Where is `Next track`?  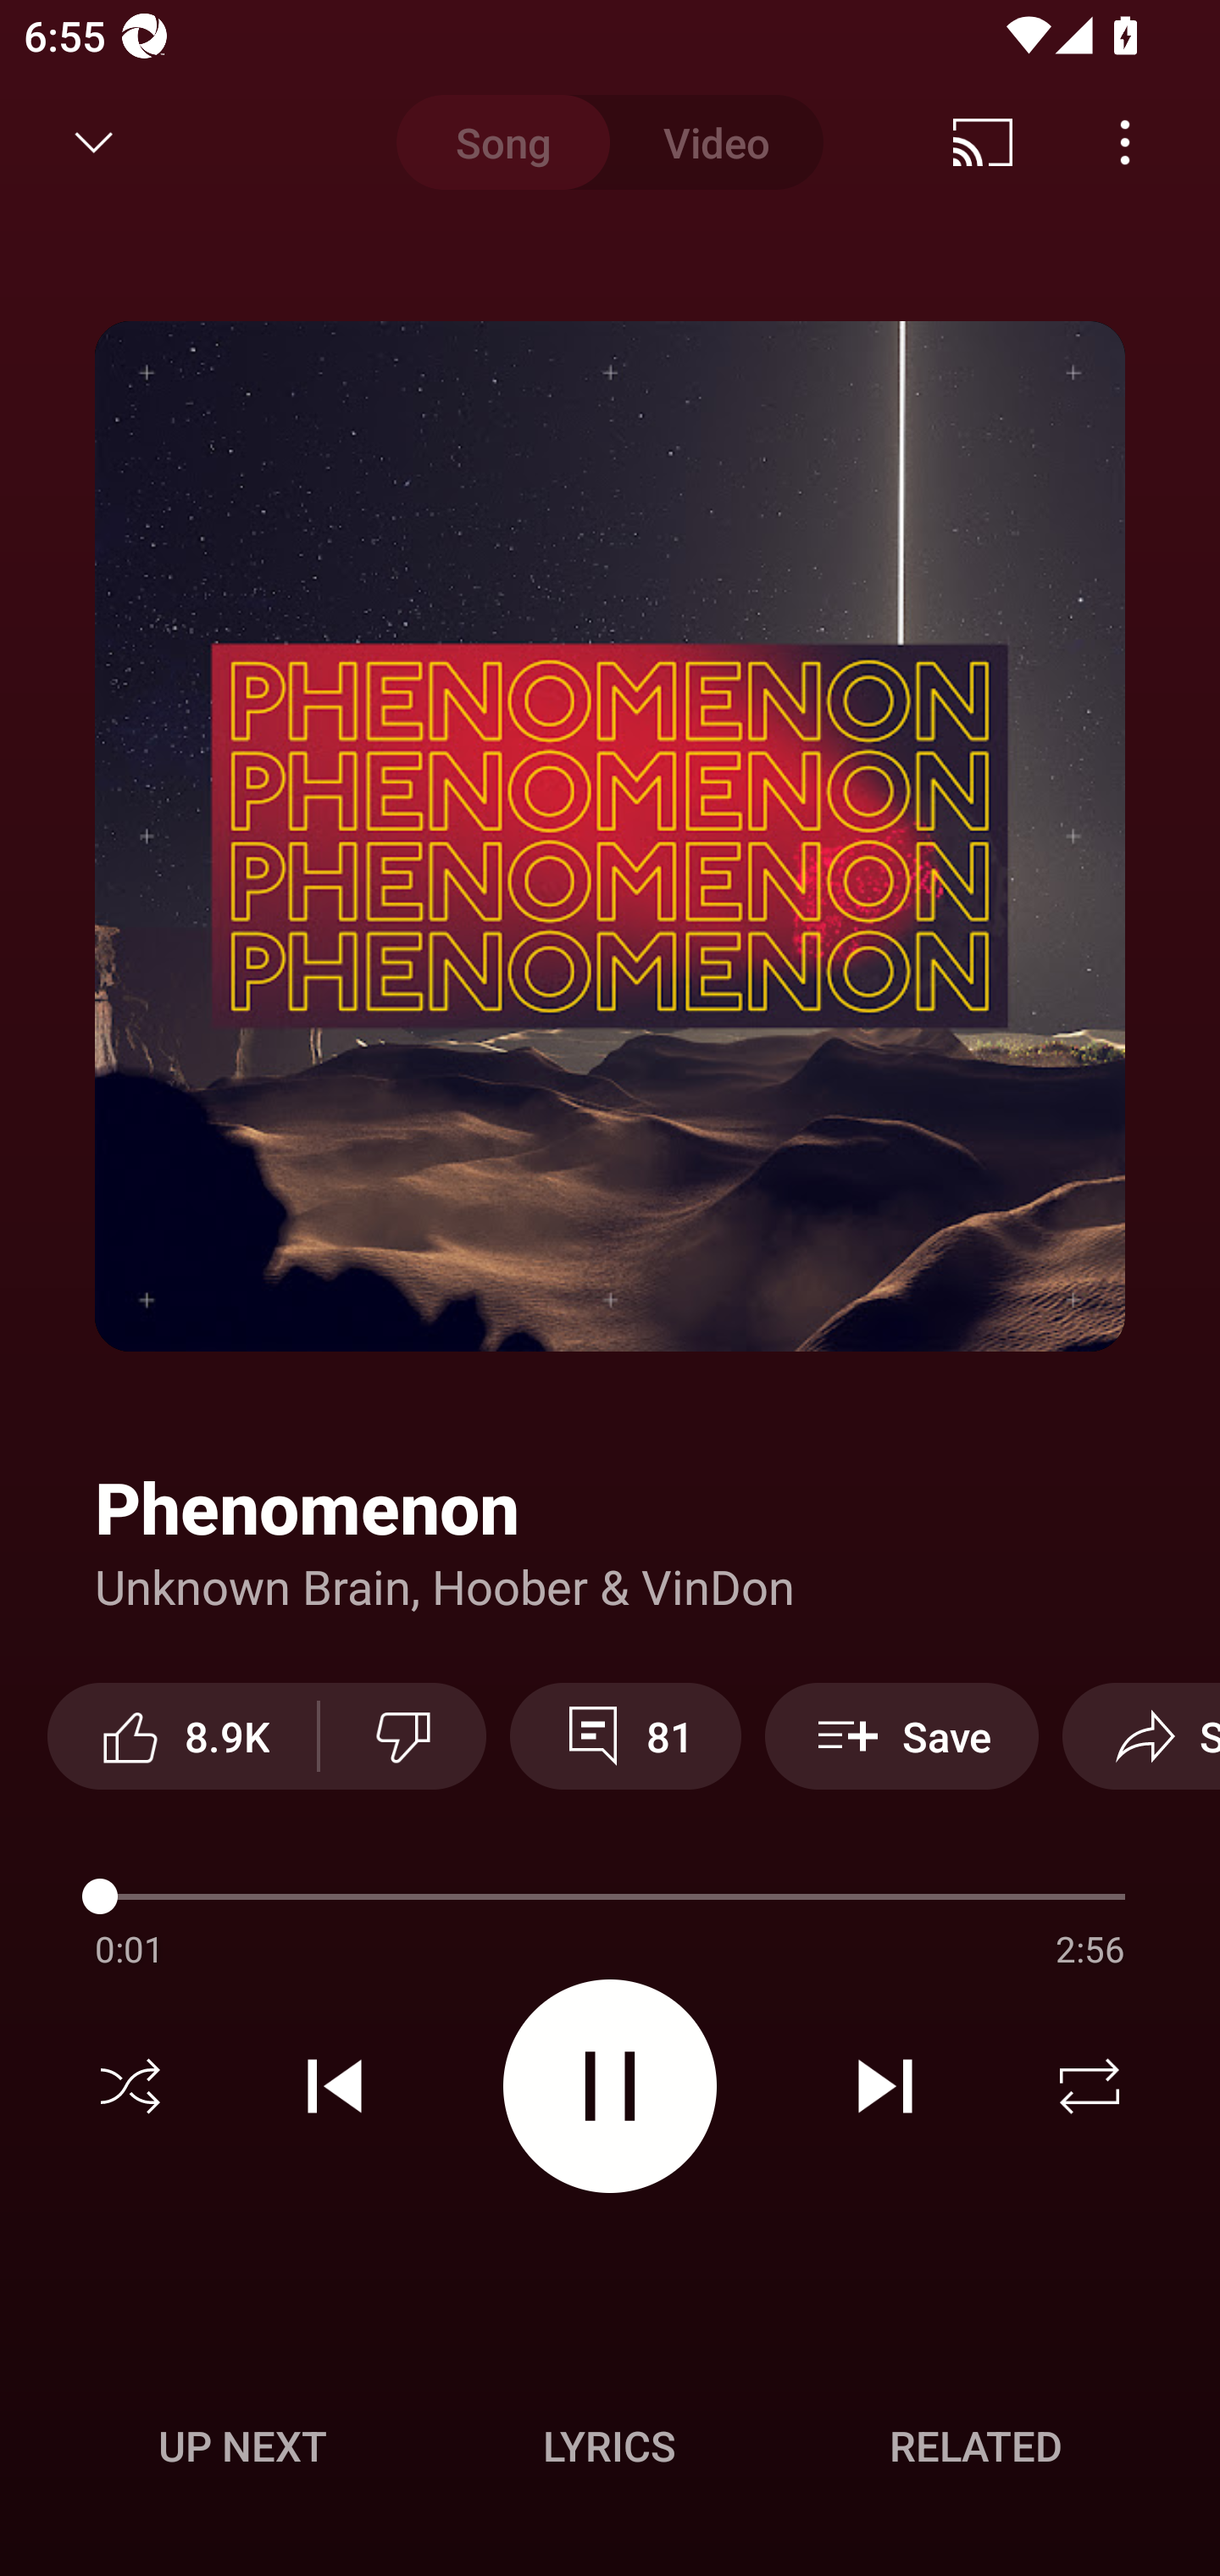 Next track is located at coordinates (884, 2086).